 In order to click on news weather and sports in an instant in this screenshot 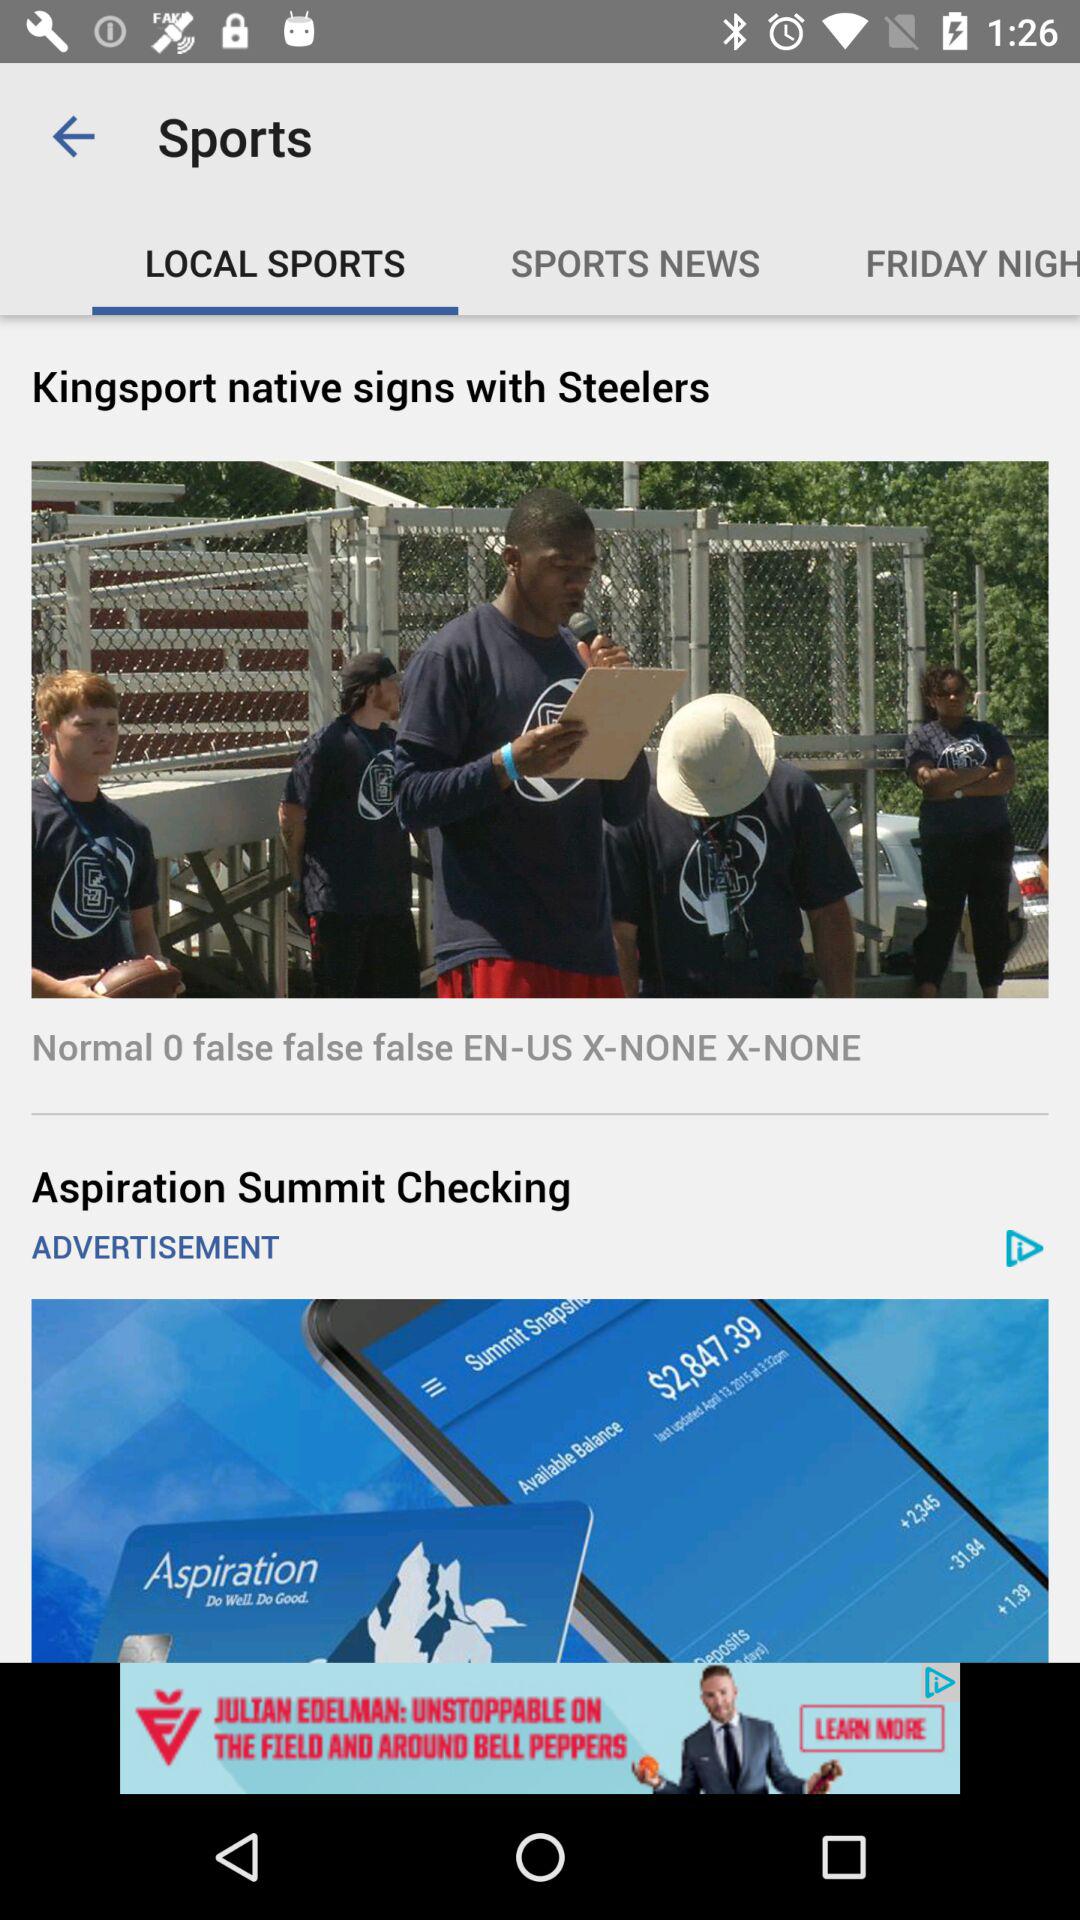, I will do `click(540, 1728)`.